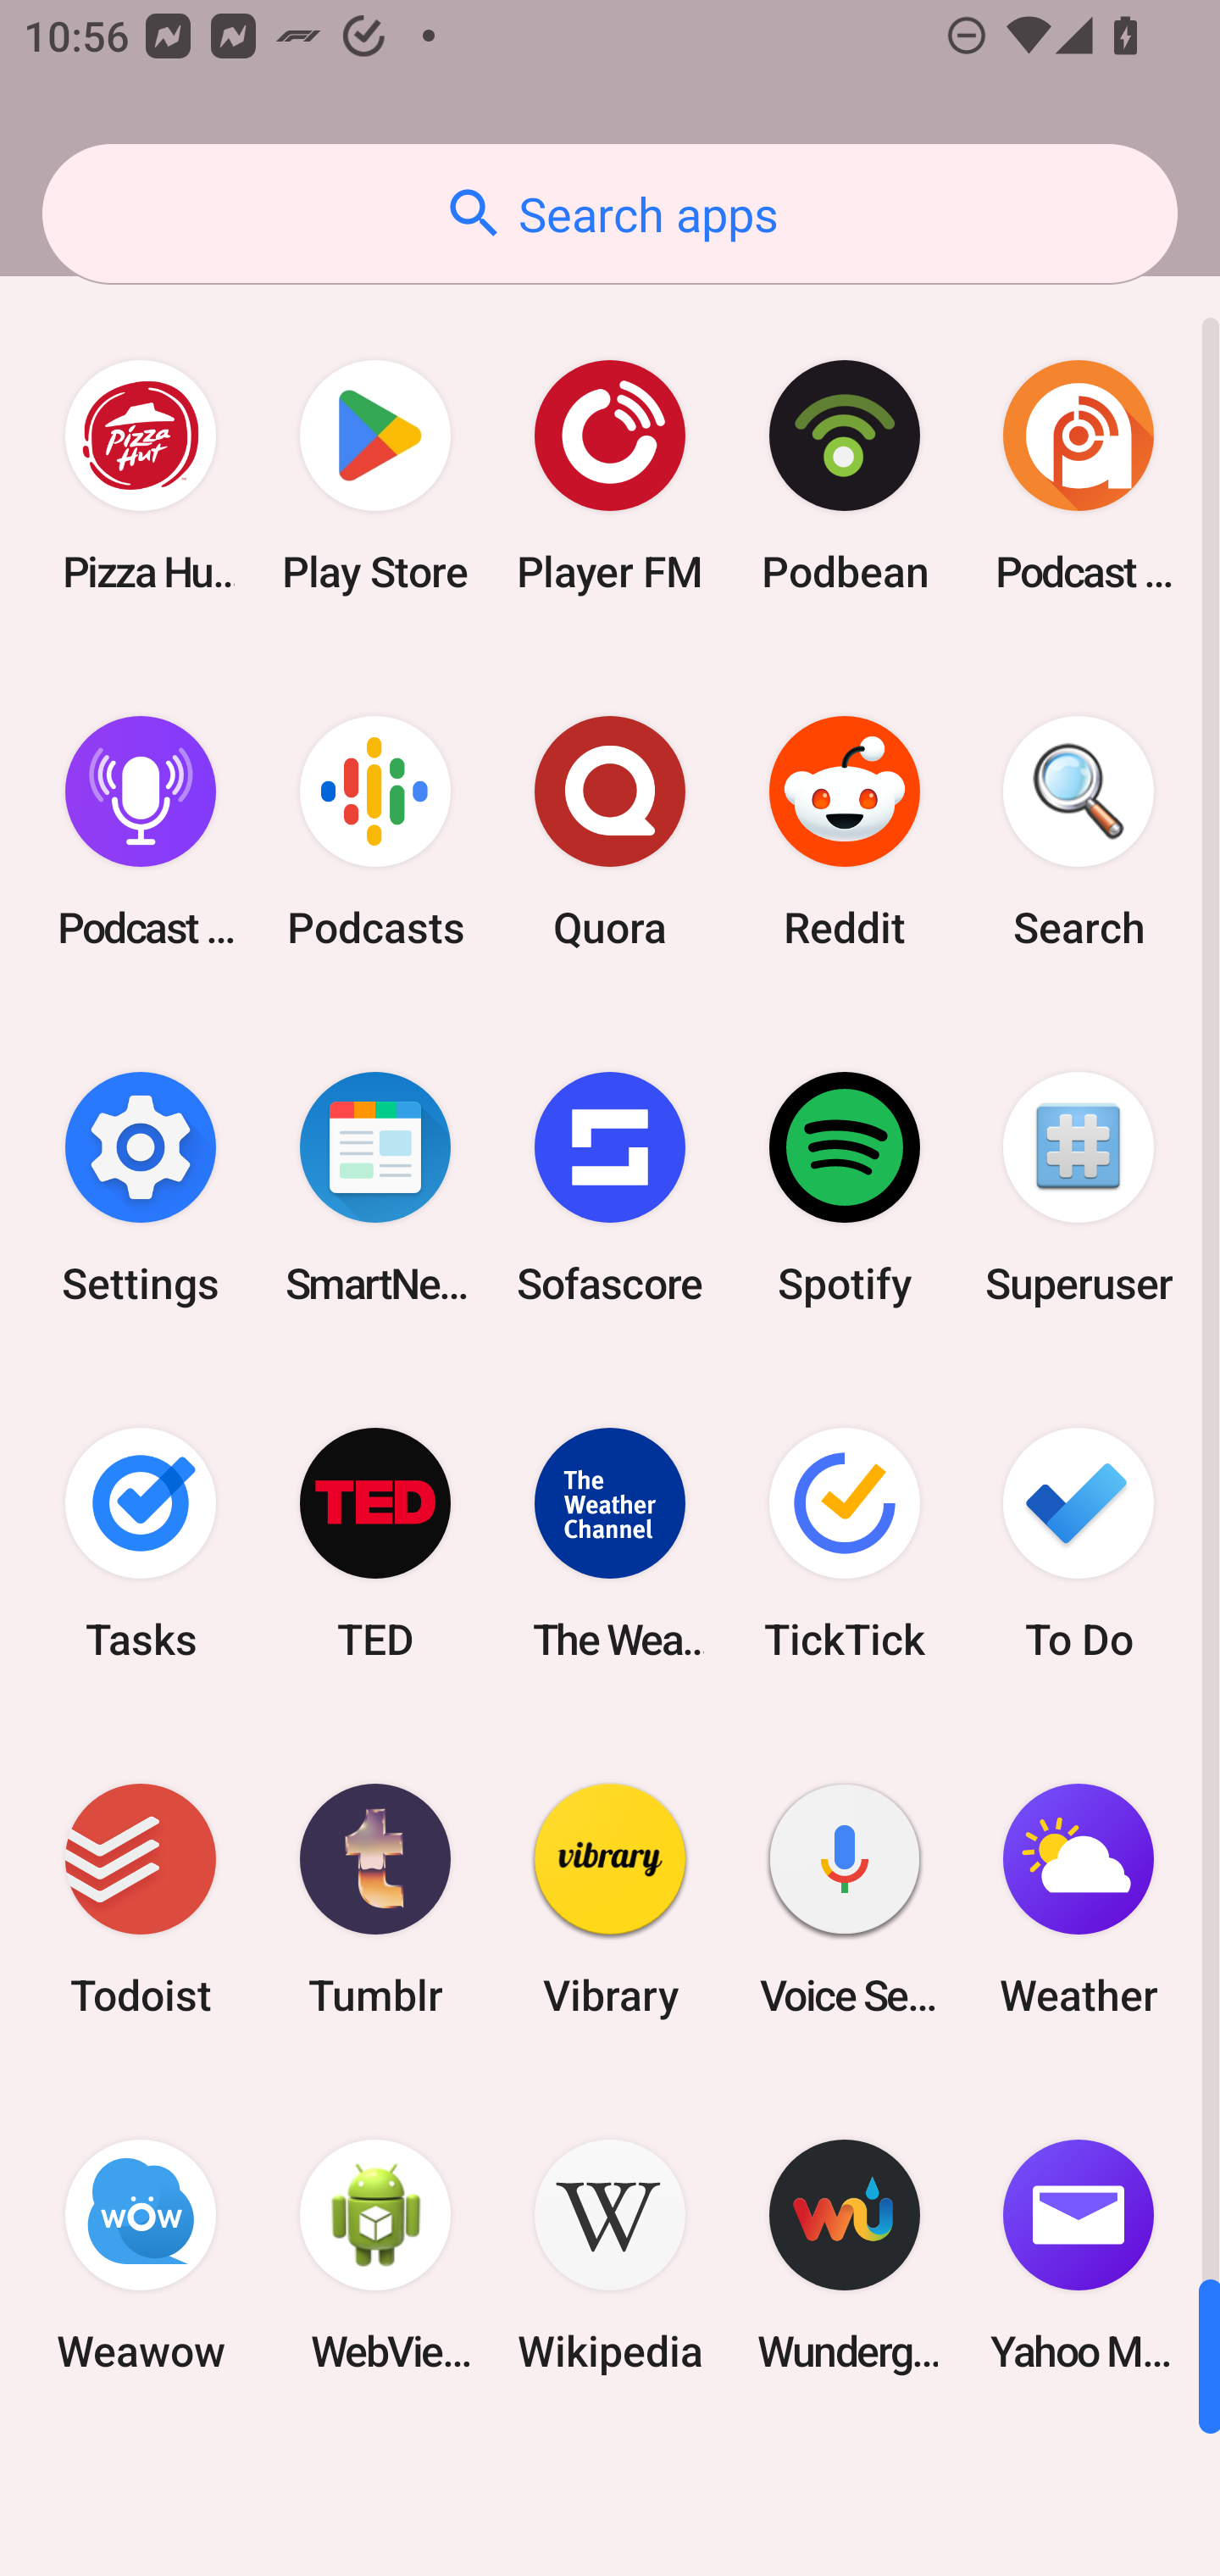 This screenshot has width=1220, height=2576. Describe the element at coordinates (375, 2256) in the screenshot. I see `WebView Browser Tester` at that location.